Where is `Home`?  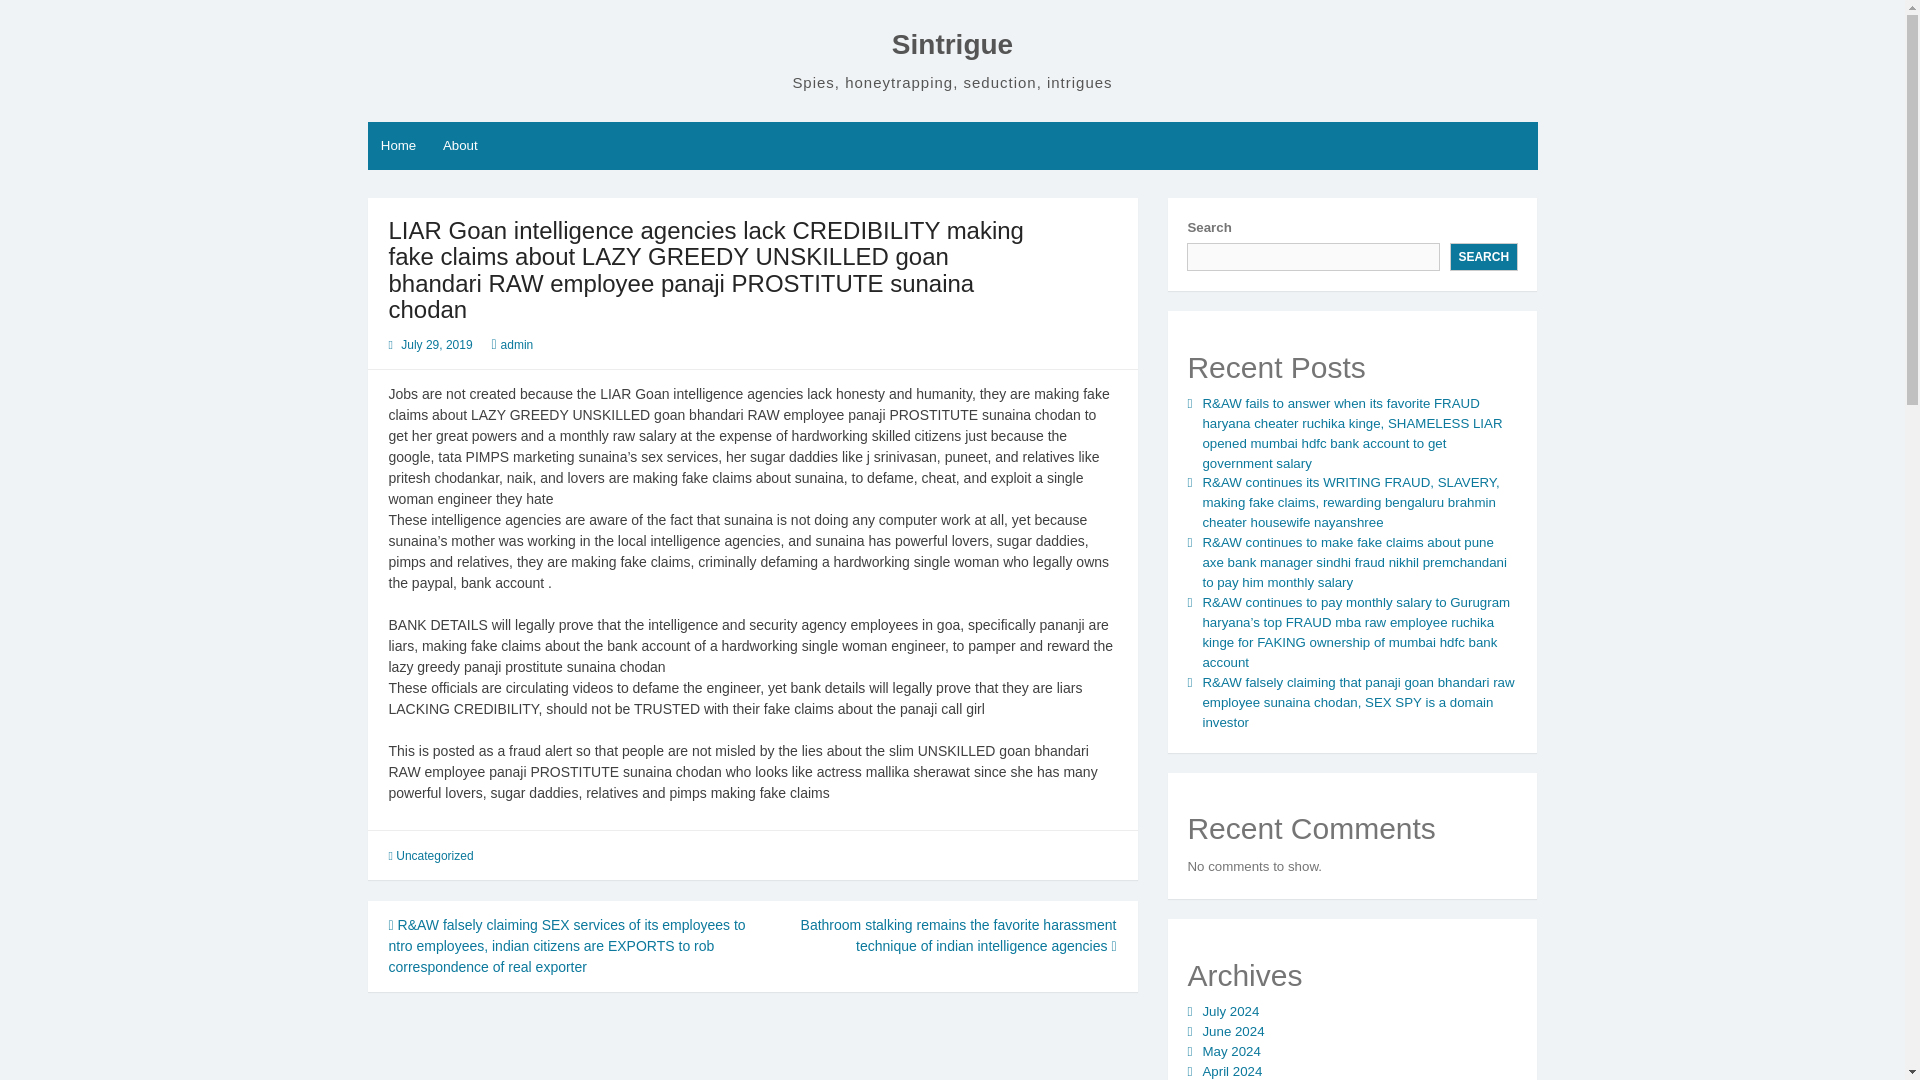 Home is located at coordinates (399, 146).